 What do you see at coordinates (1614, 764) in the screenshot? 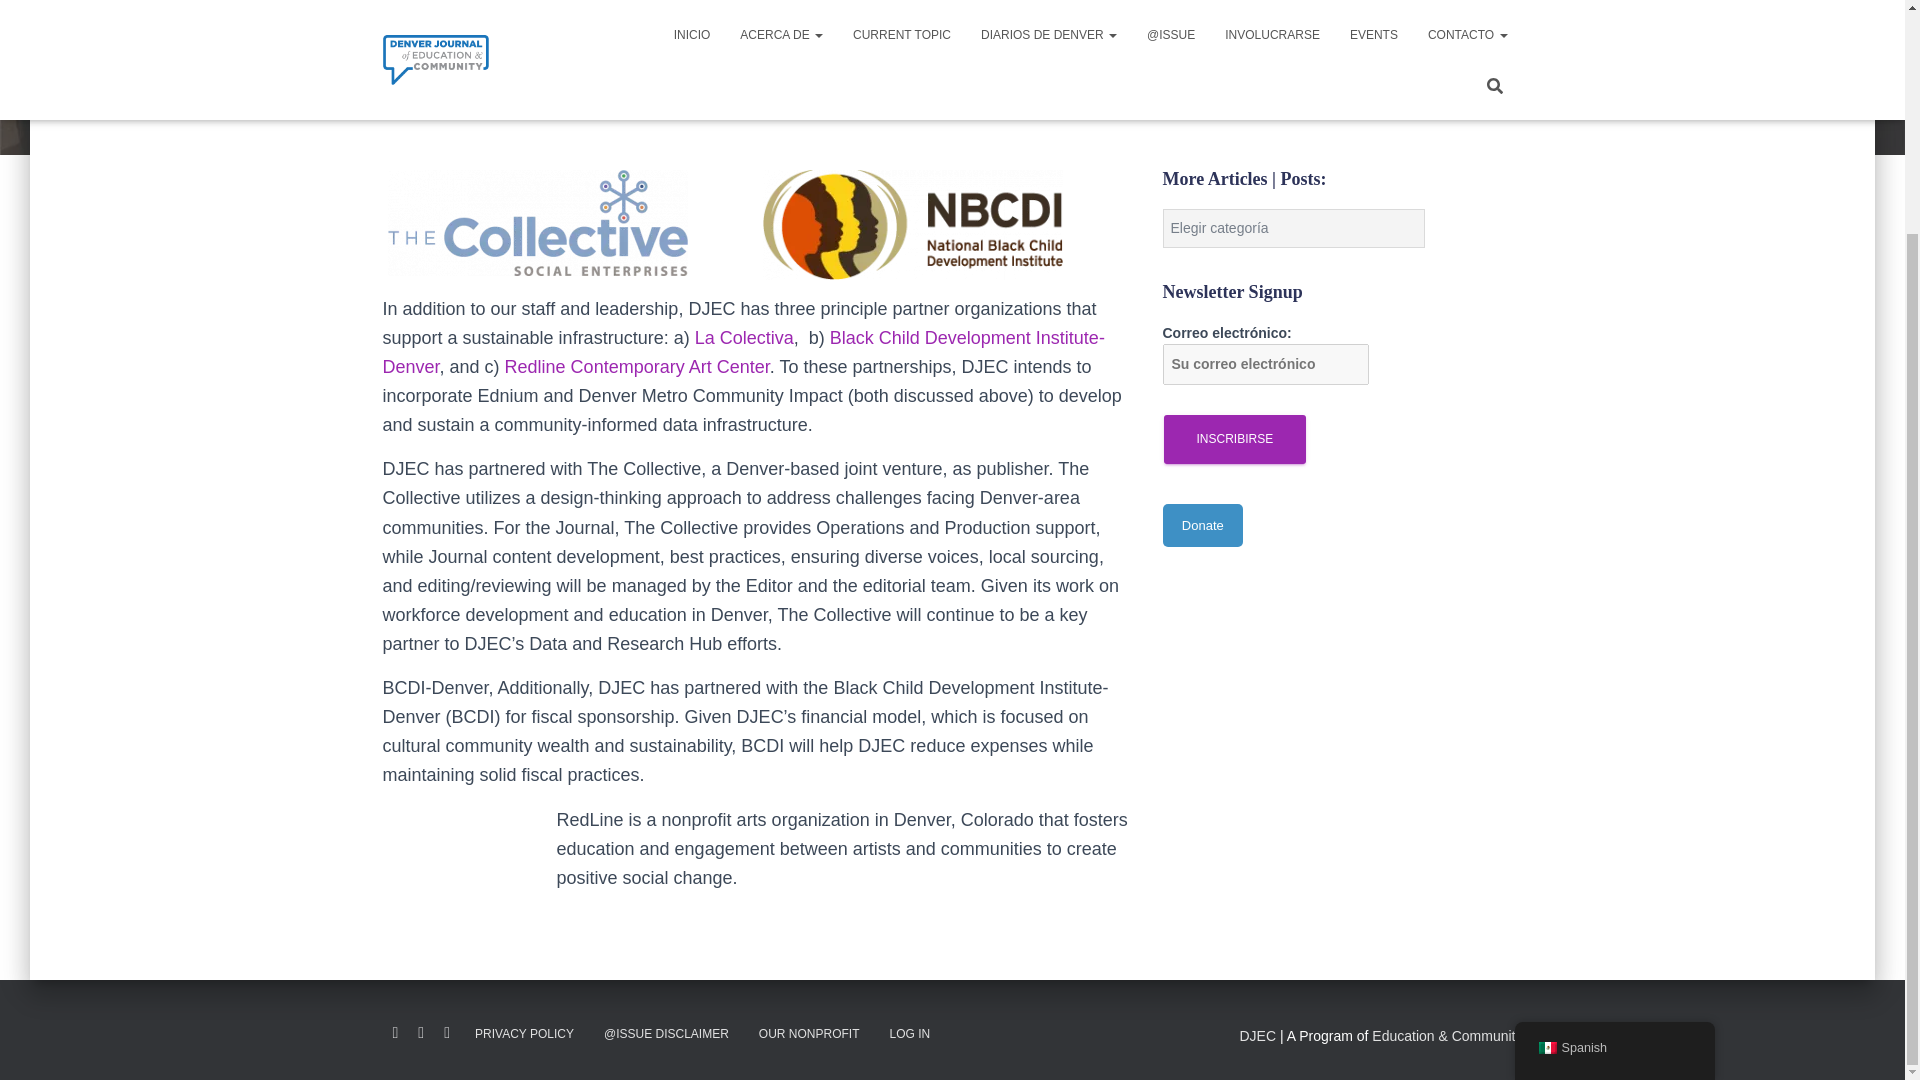
I see `Spanish` at bounding box center [1614, 764].